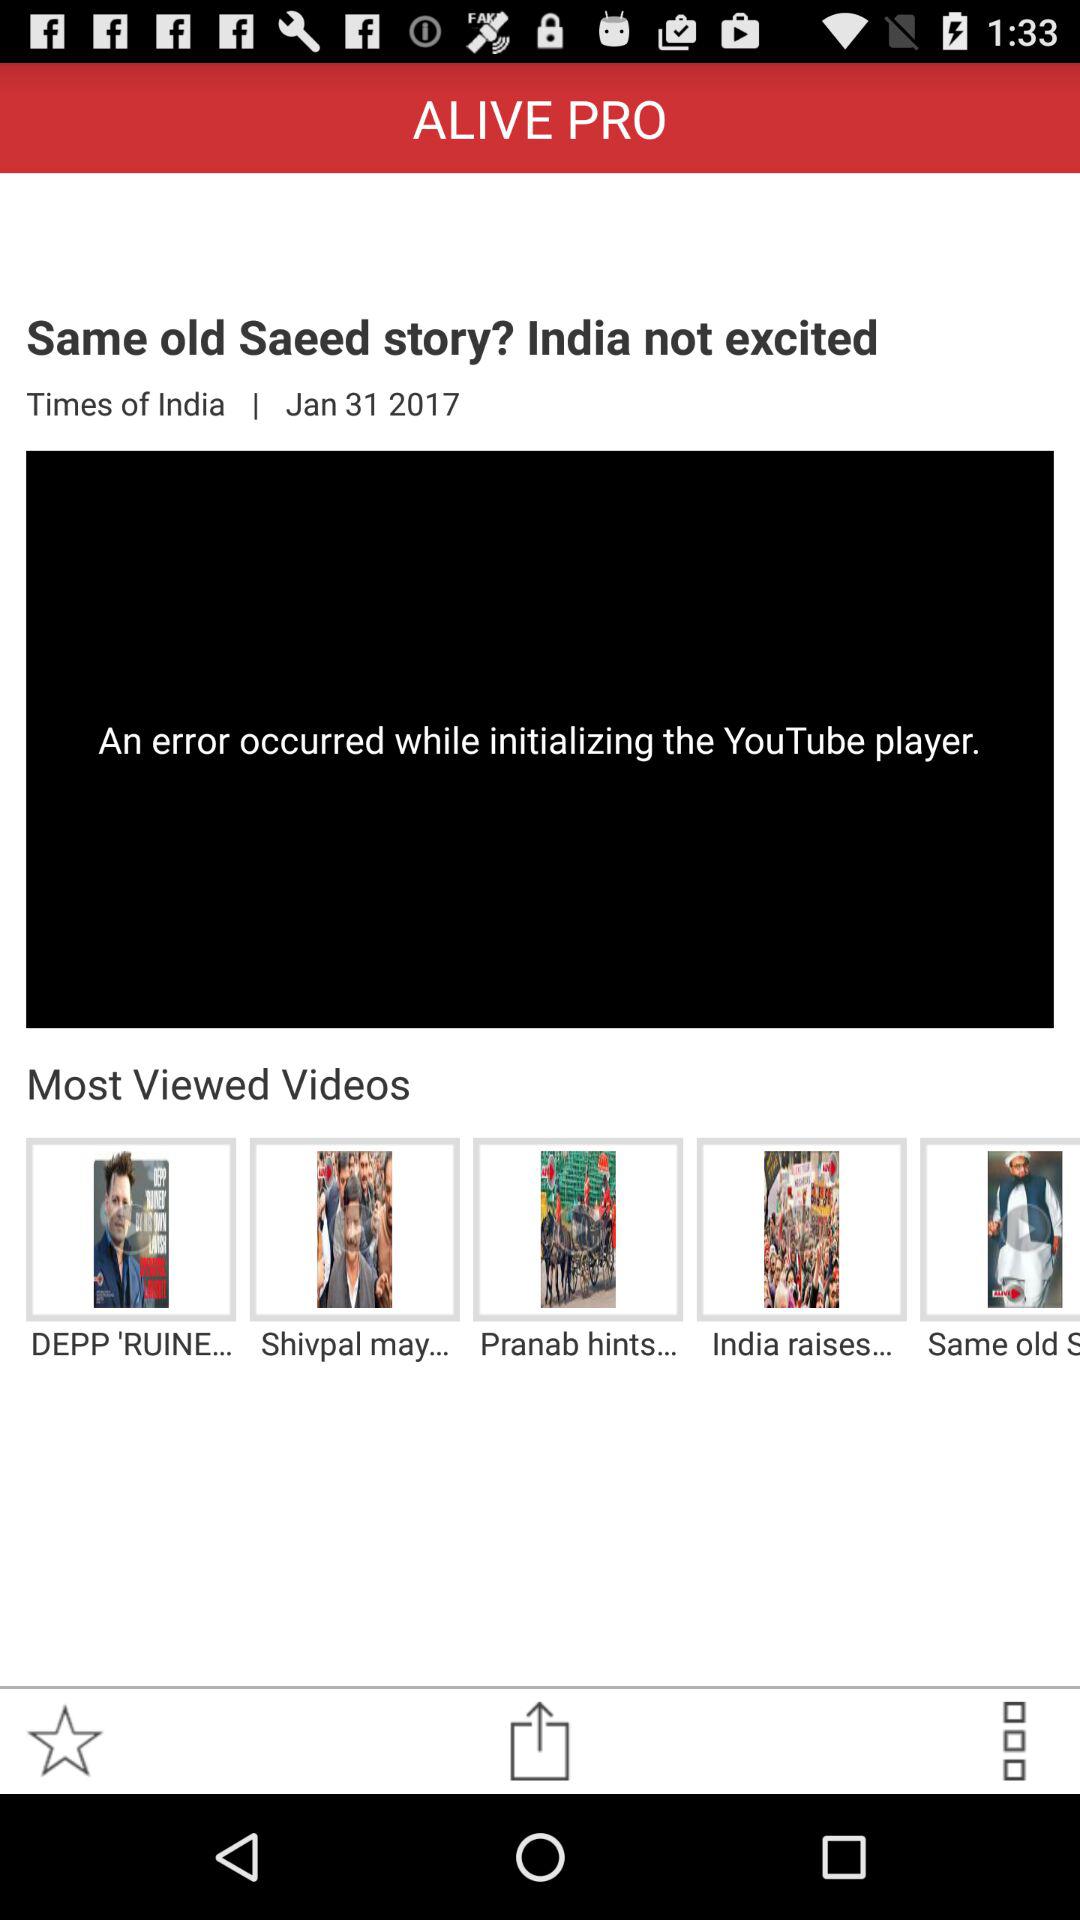 The width and height of the screenshot is (1080, 1920). What do you see at coordinates (1014, 1740) in the screenshot?
I see `more options` at bounding box center [1014, 1740].